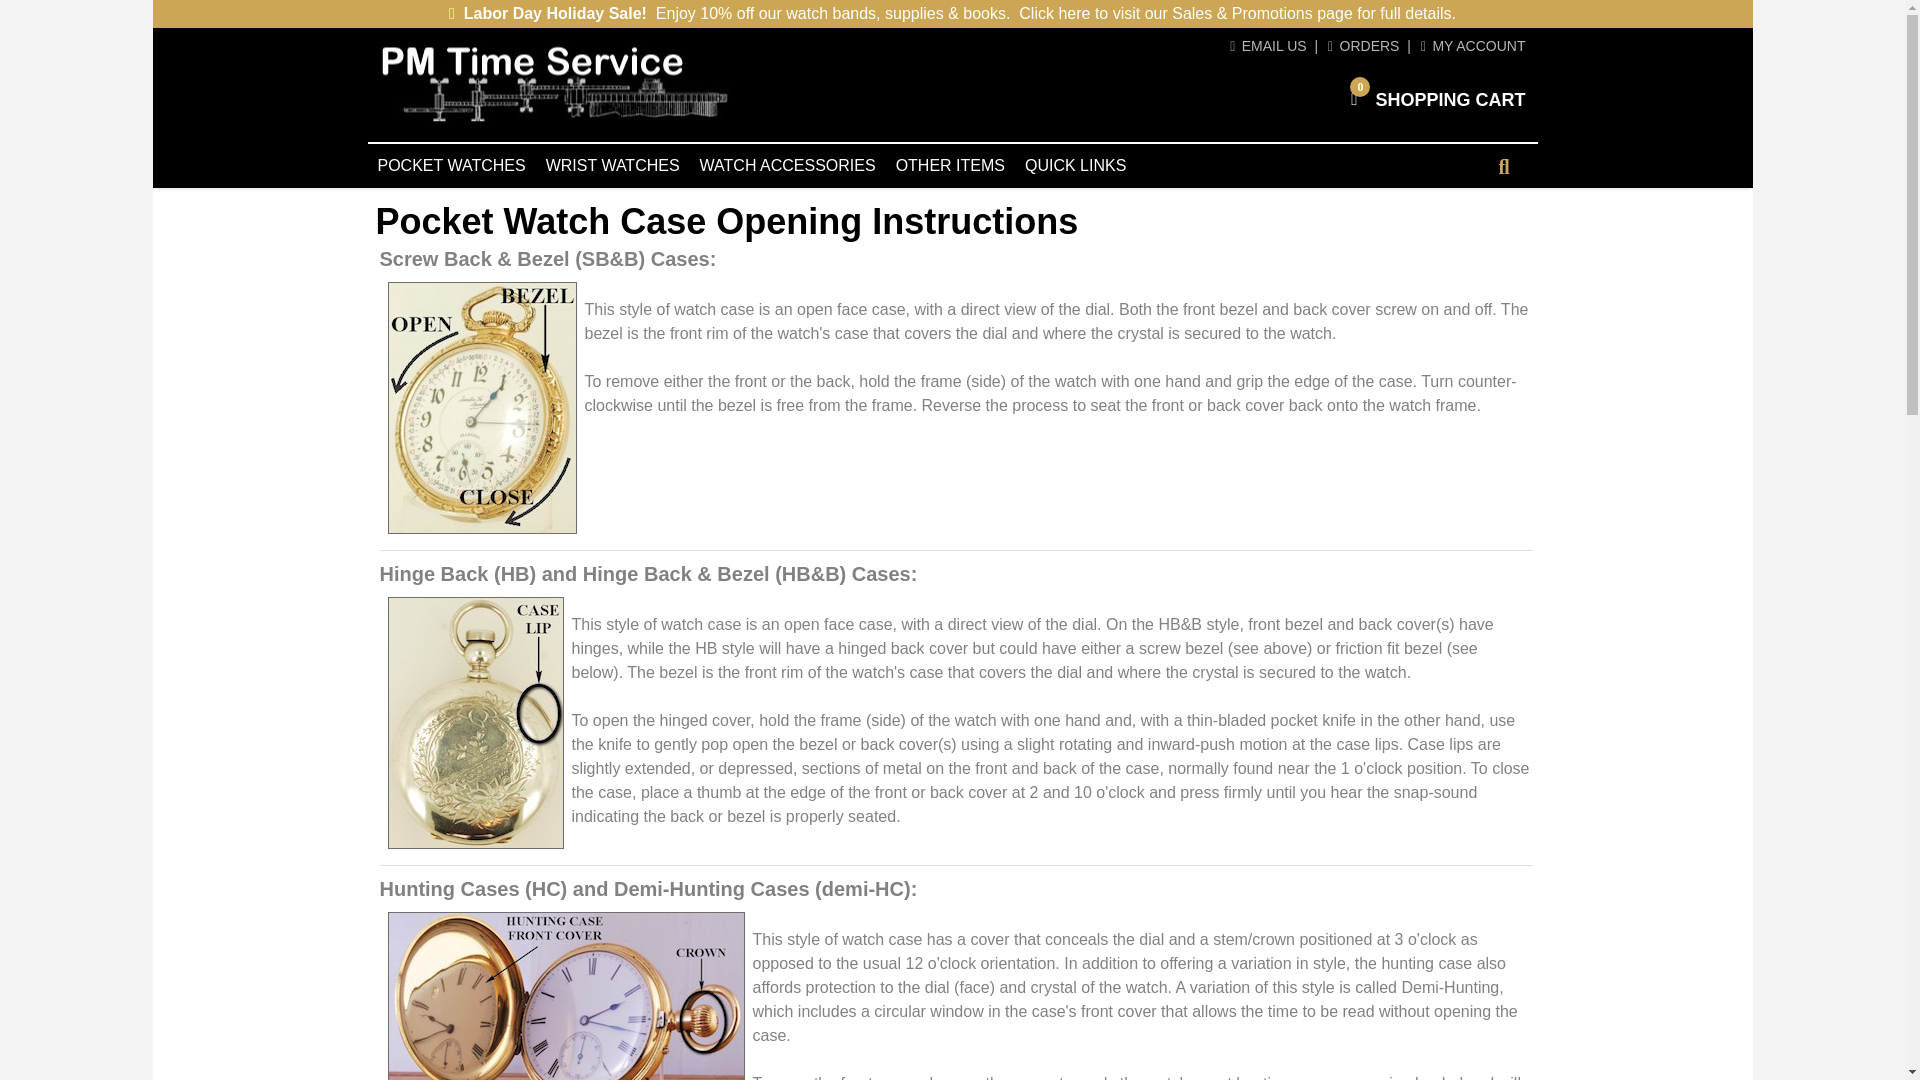 This screenshot has width=1920, height=1080. Describe the element at coordinates (1364, 46) in the screenshot. I see `EMAIL US` at that location.